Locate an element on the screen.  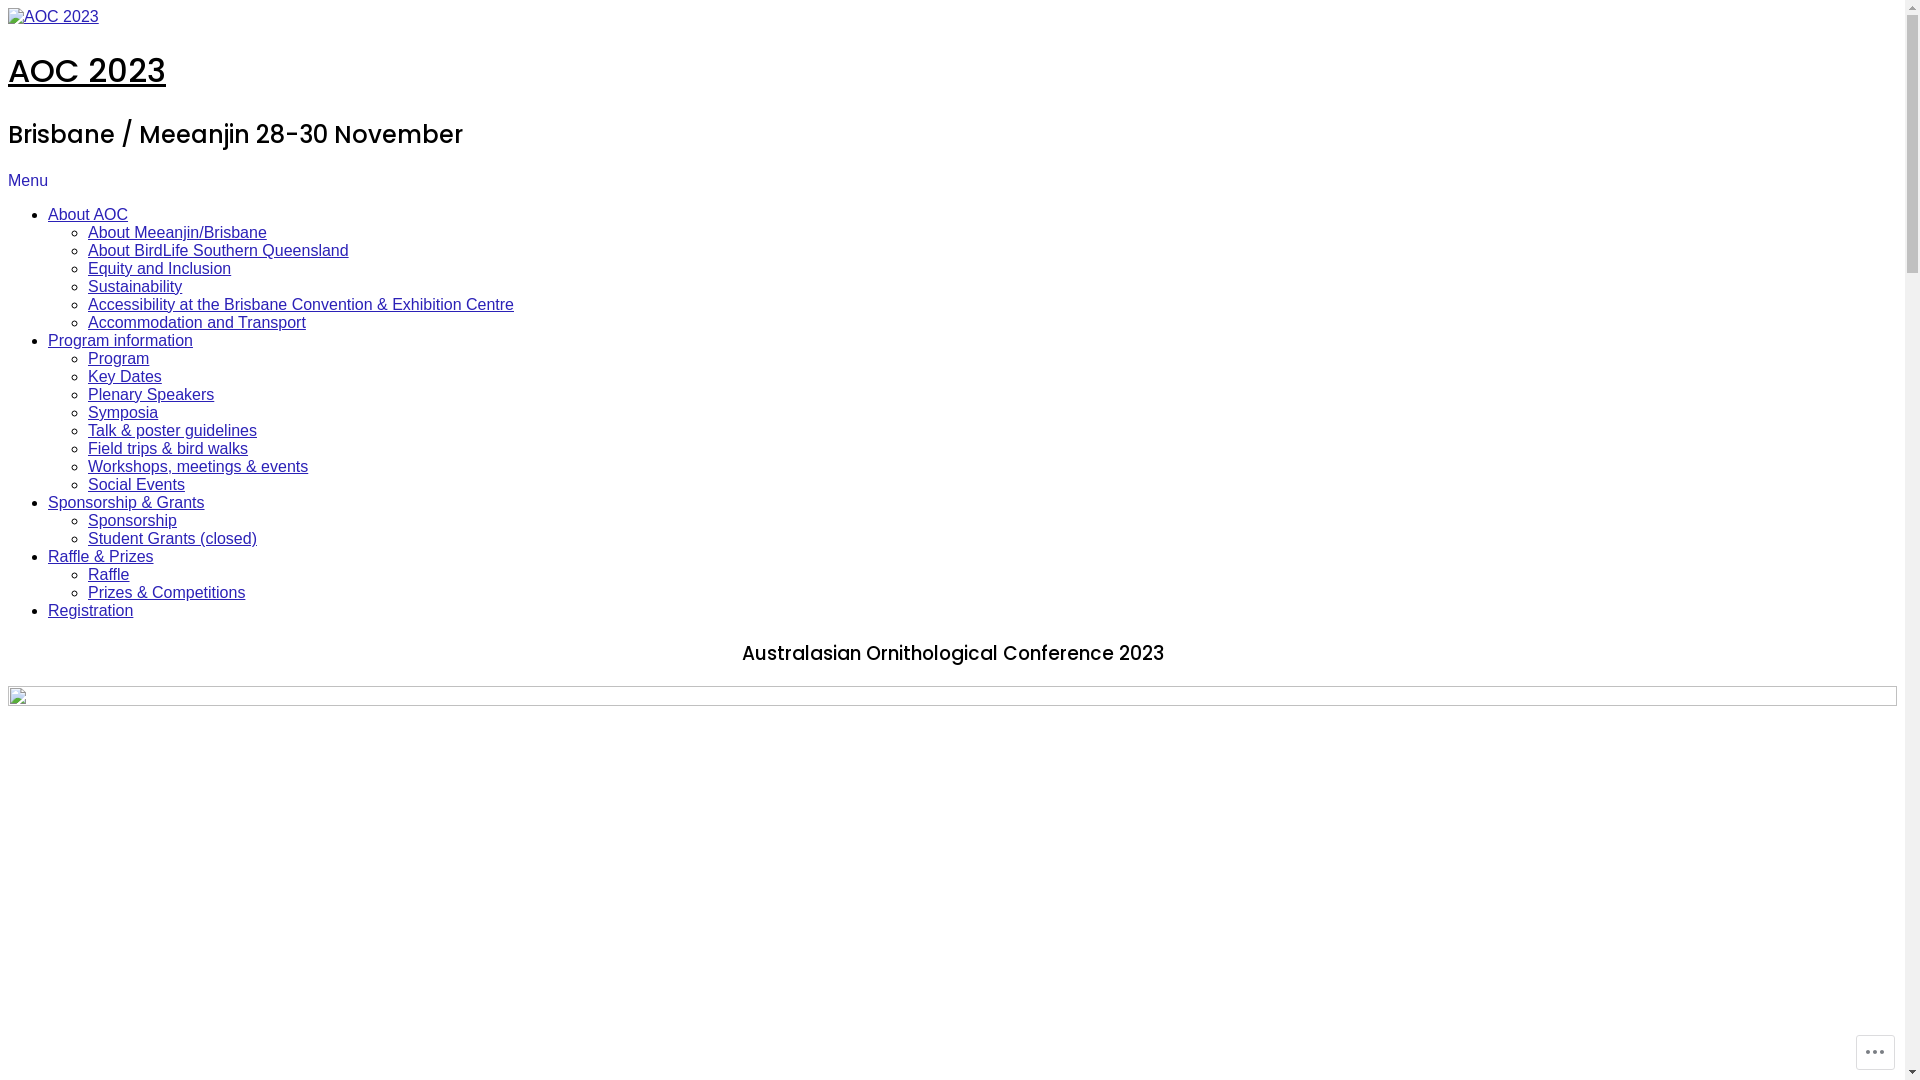
Accessibility at the Brisbane Convention & Exhibition Centre is located at coordinates (301, 304).